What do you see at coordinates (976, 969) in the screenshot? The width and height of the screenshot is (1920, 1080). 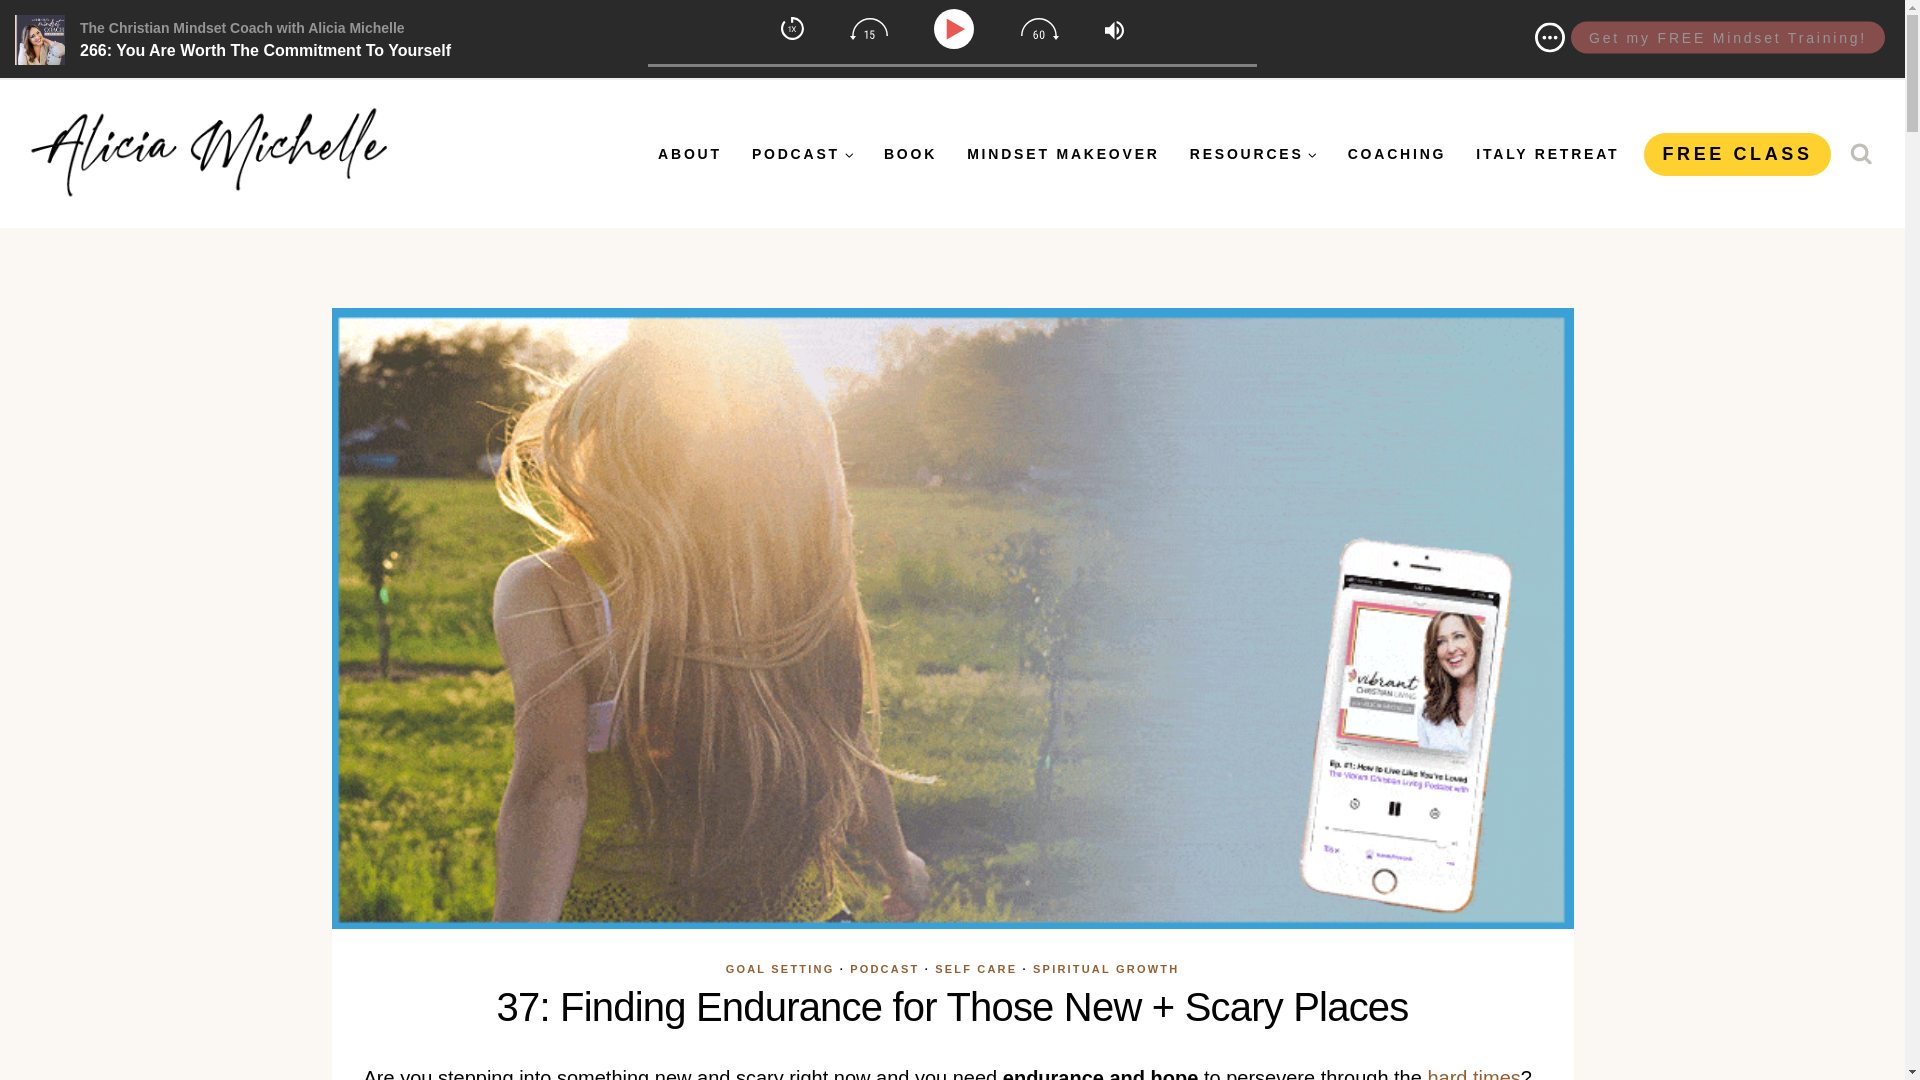 I see `SELF CARE` at bounding box center [976, 969].